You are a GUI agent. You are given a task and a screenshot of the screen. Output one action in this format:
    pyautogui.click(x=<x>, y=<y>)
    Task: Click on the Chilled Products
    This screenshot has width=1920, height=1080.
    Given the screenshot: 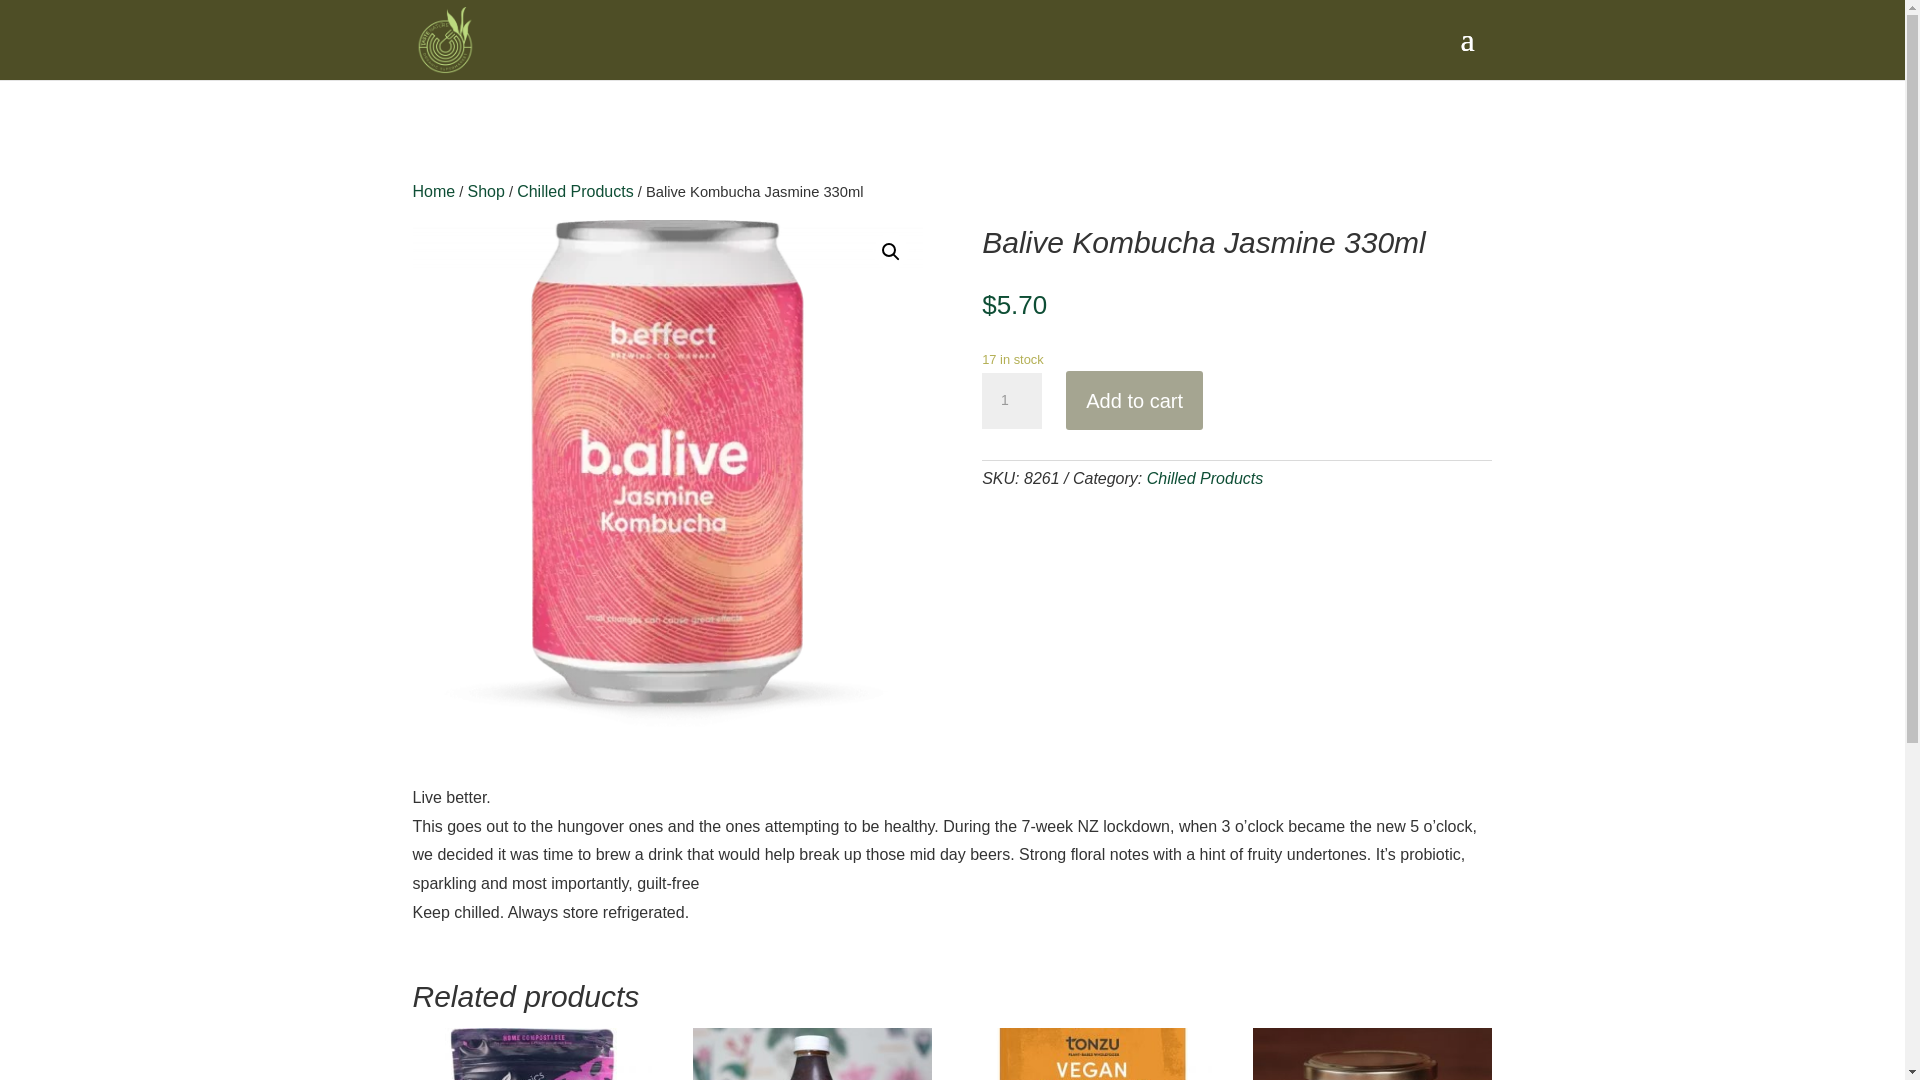 What is the action you would take?
    pyautogui.click(x=1204, y=478)
    